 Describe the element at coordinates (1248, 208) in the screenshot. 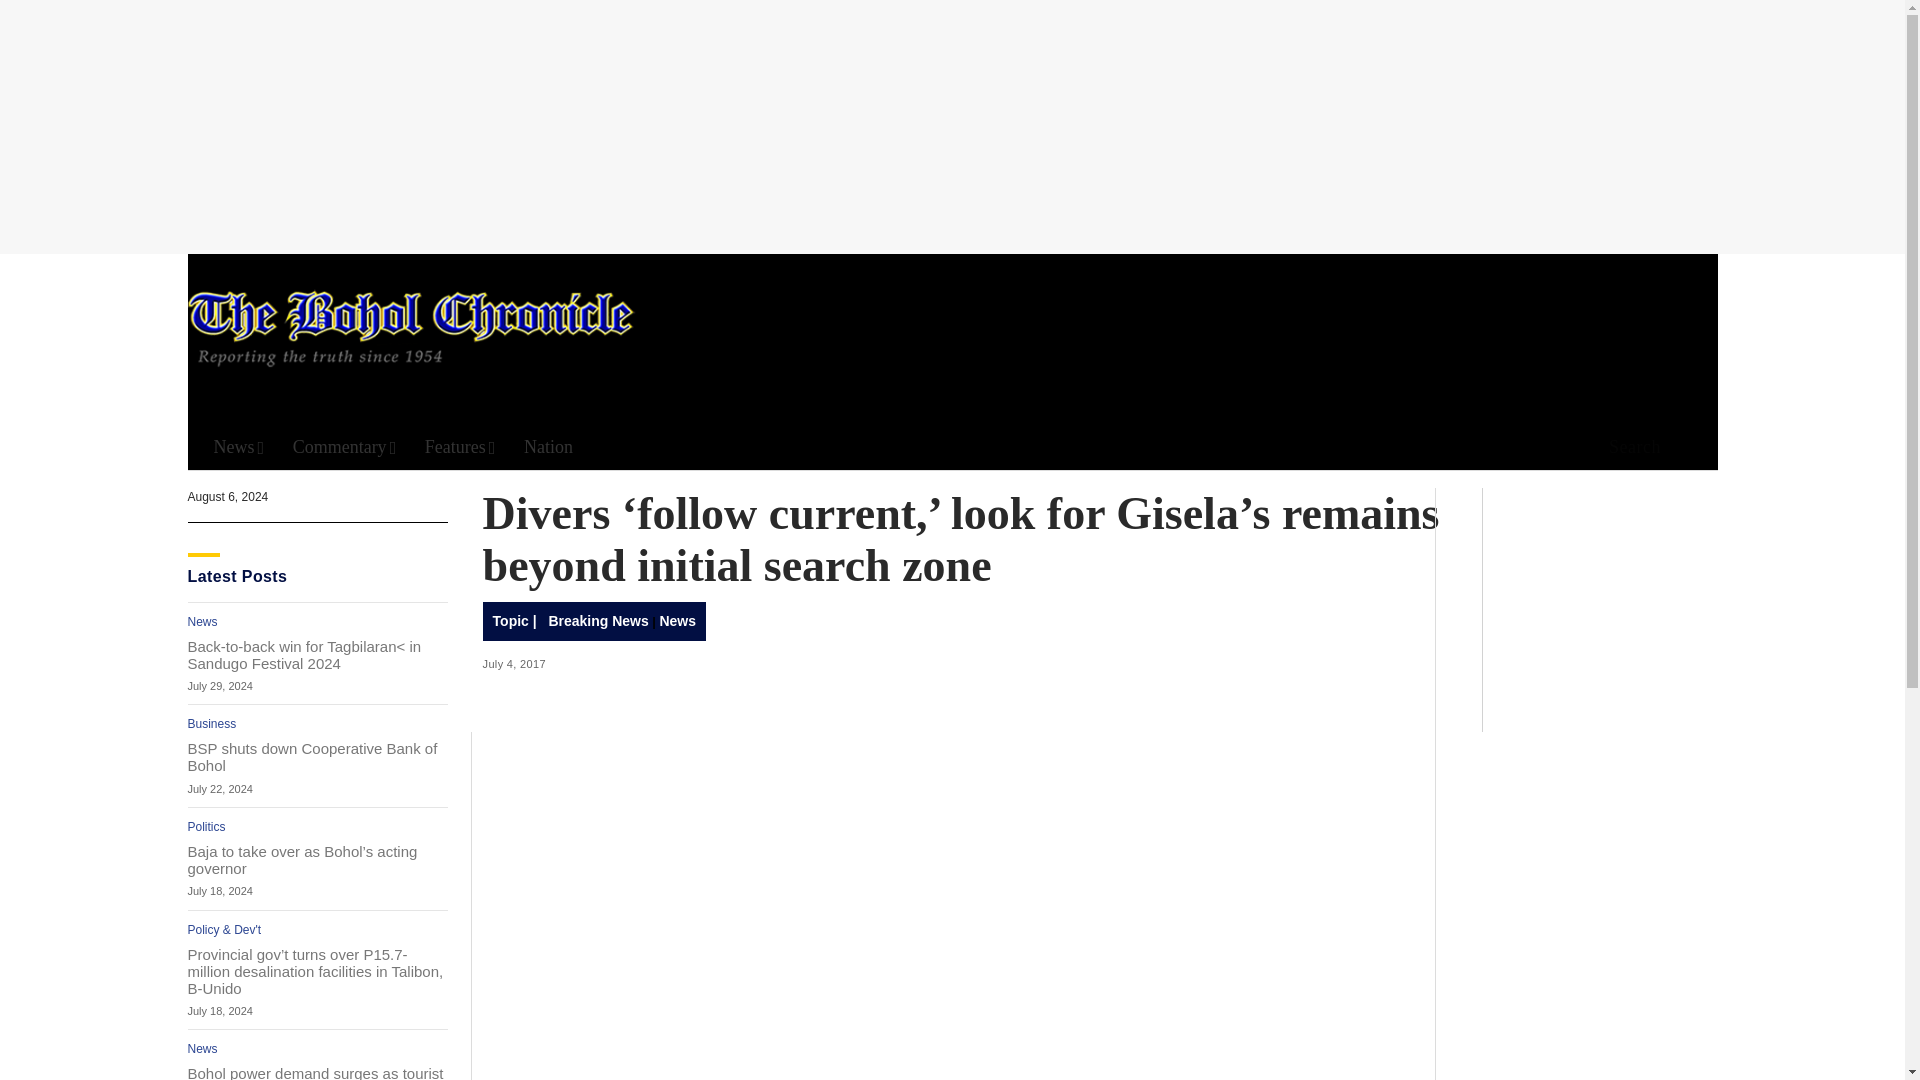

I see `Search` at that location.